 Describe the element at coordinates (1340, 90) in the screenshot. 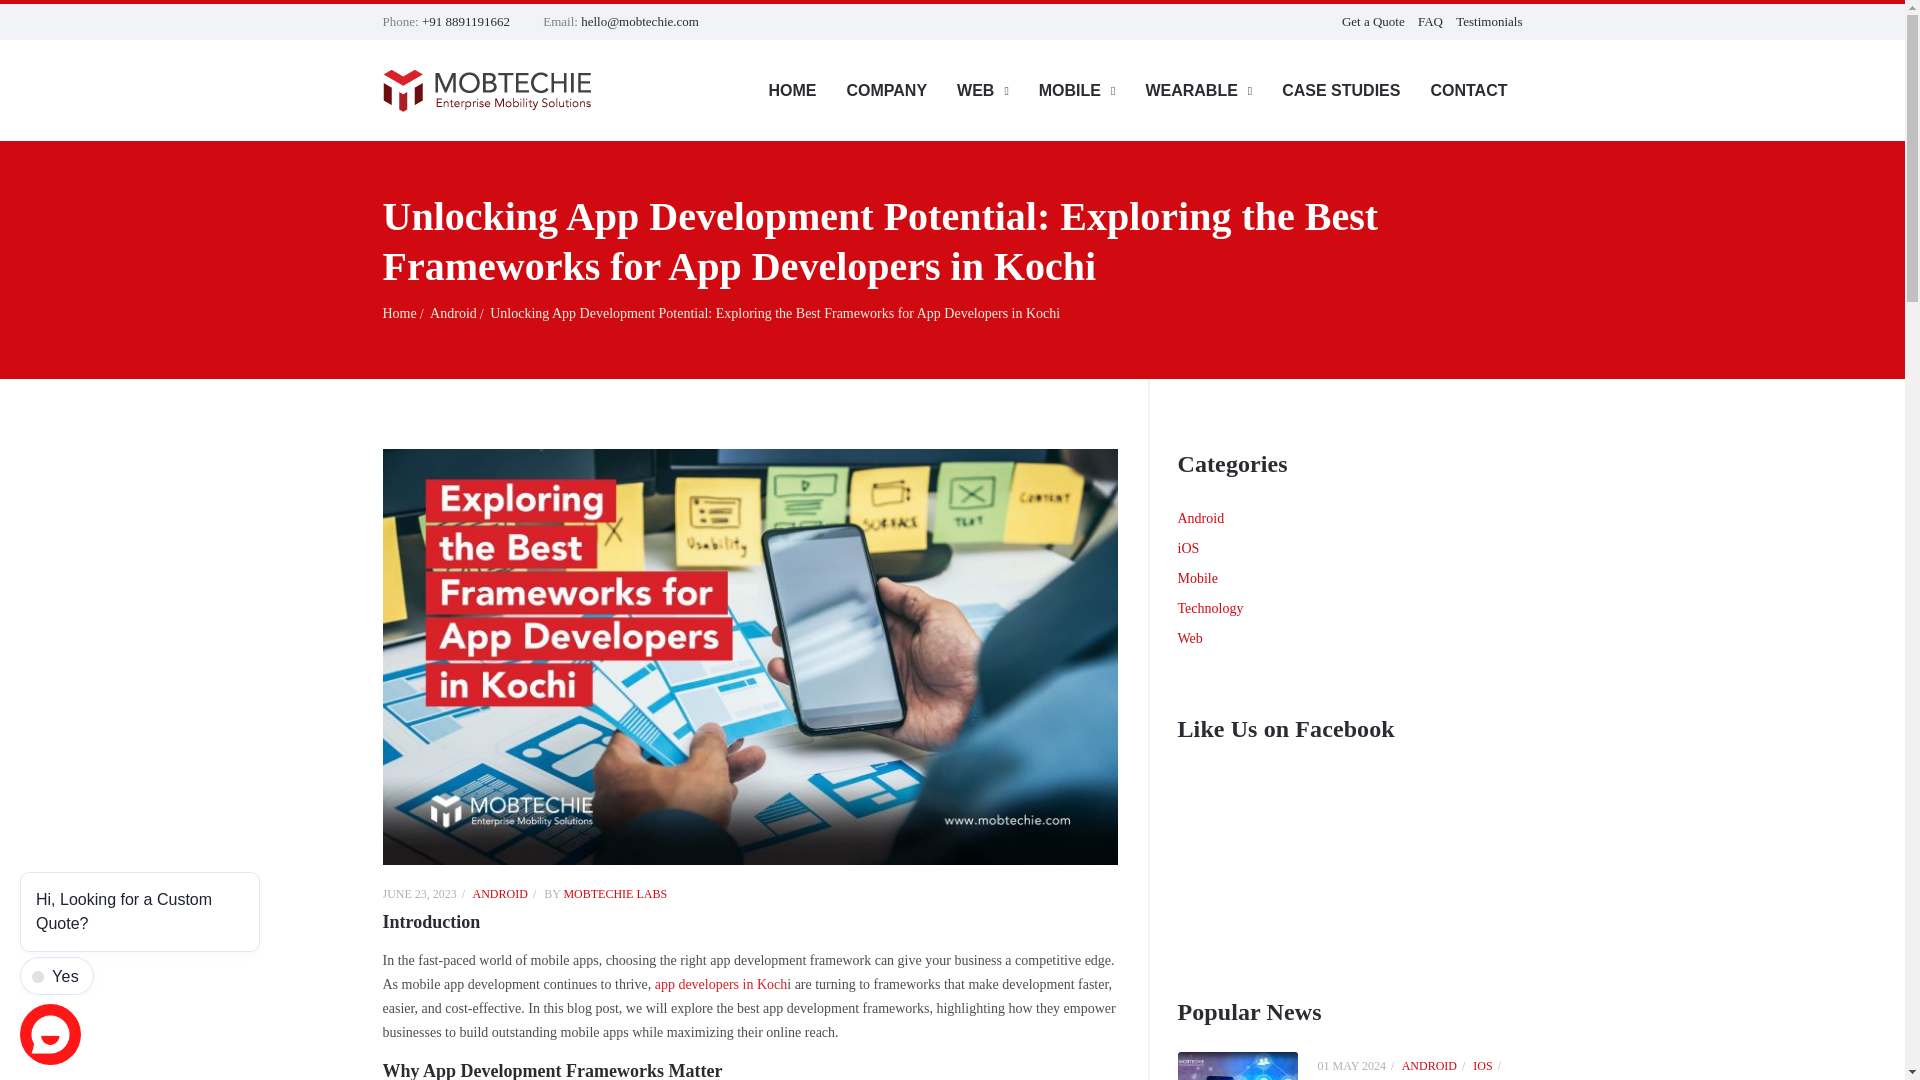

I see `CASE STUDIES` at that location.